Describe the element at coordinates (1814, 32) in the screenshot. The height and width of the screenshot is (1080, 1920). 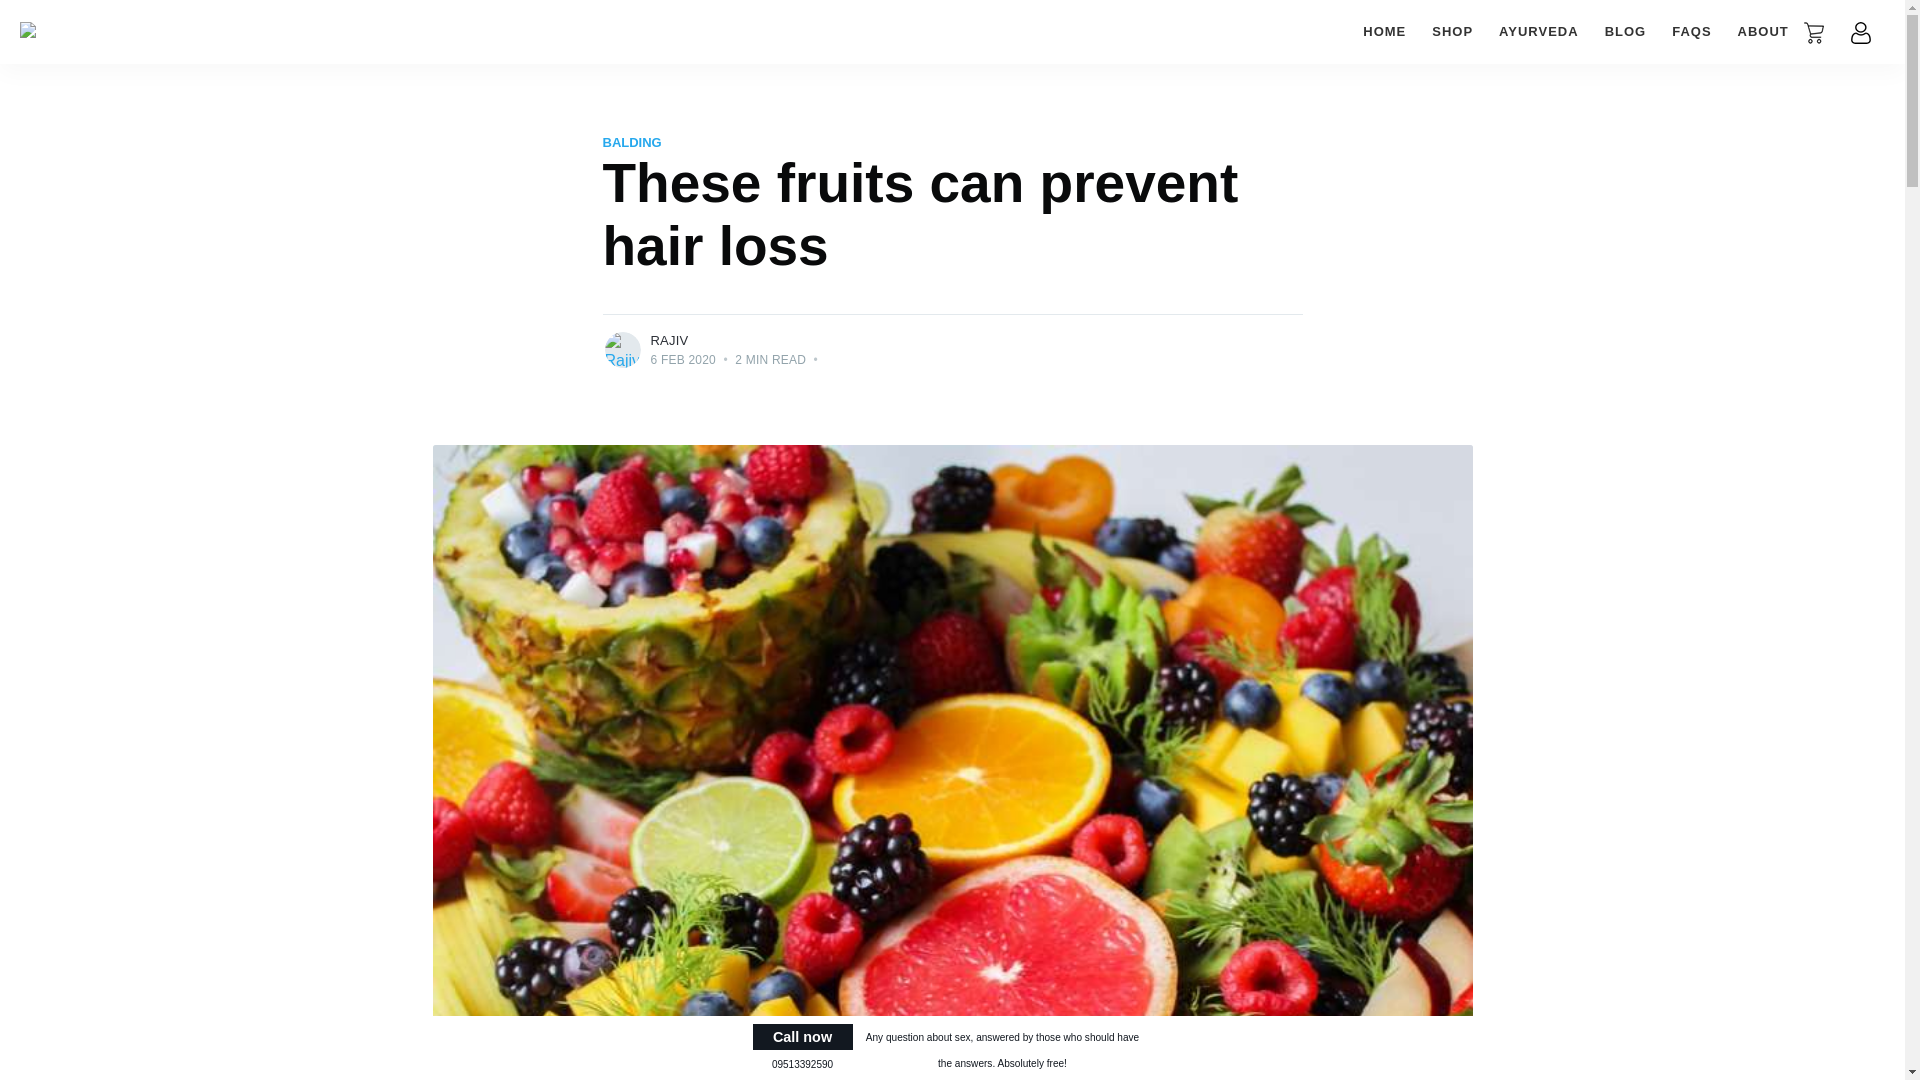
I see `Cart` at that location.